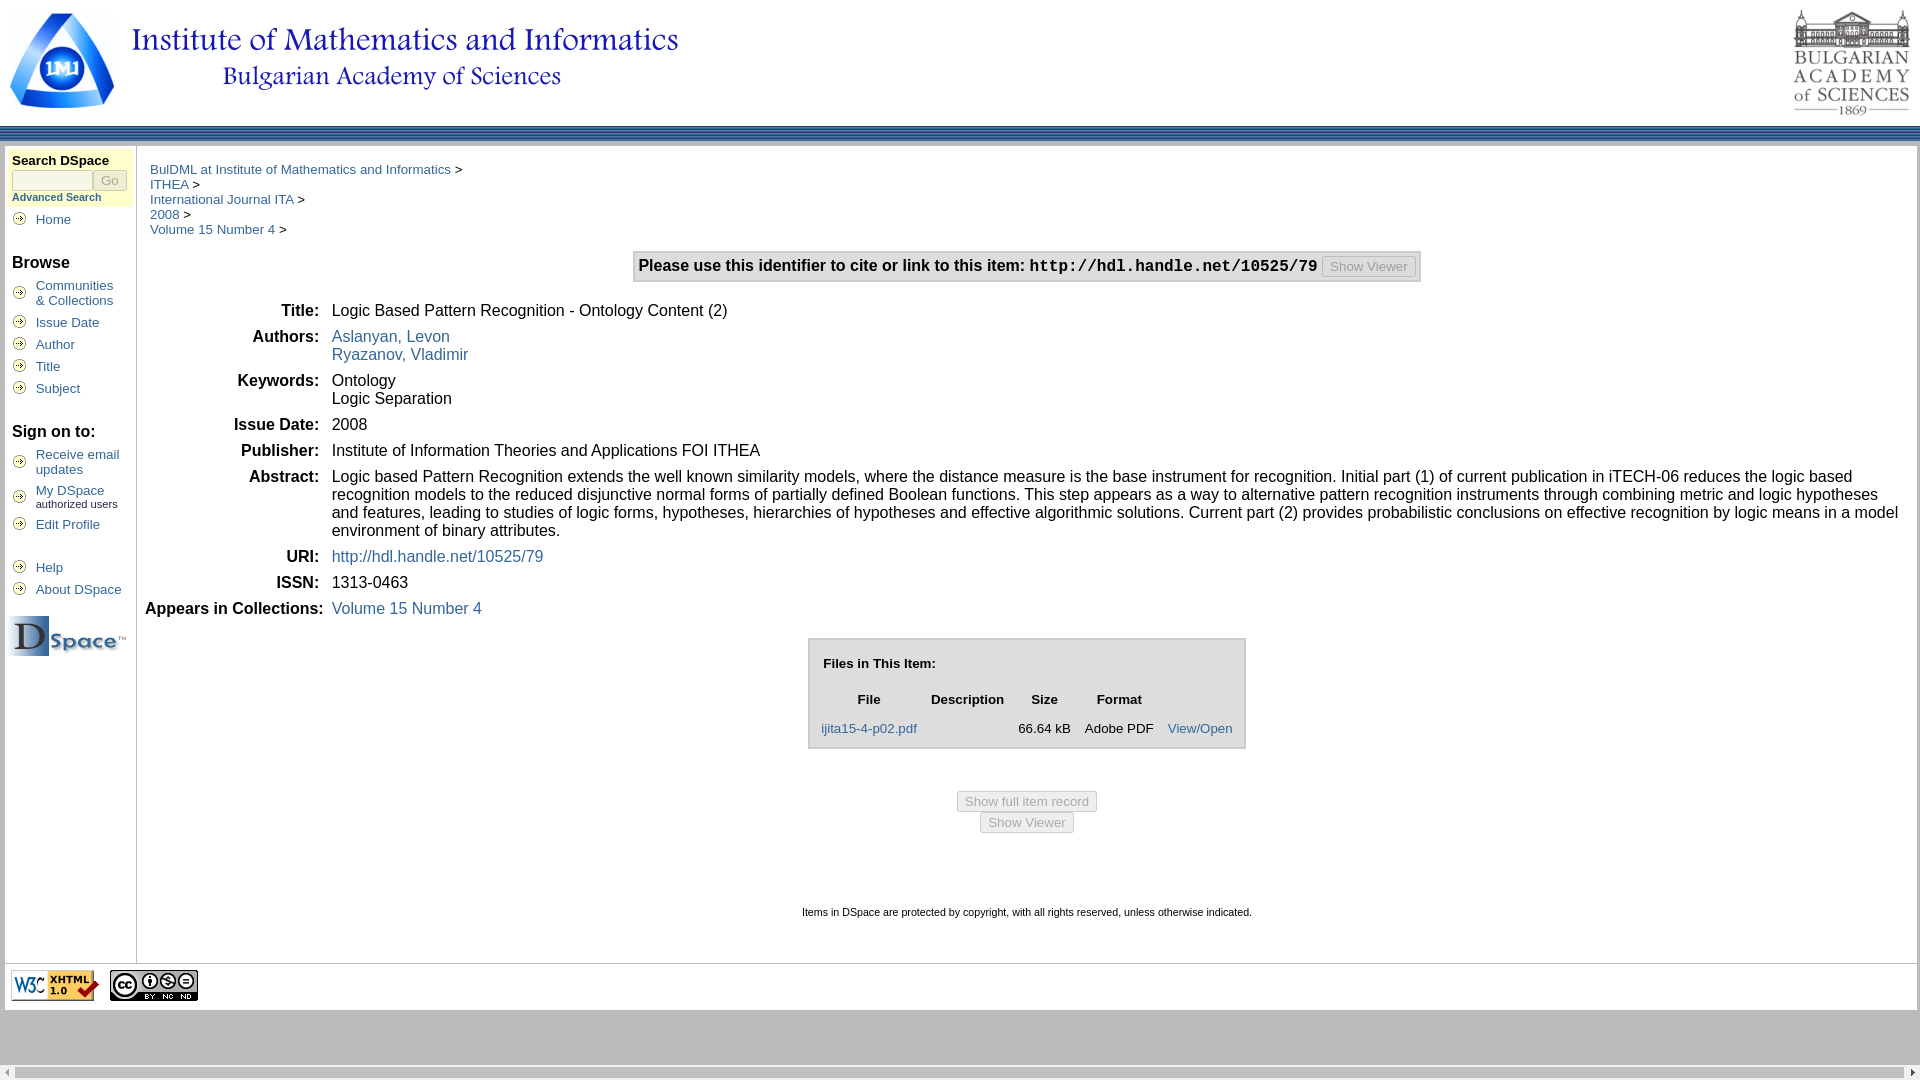 Image resolution: width=1920 pixels, height=1080 pixels. Describe the element at coordinates (1026, 801) in the screenshot. I see `Ryazanov, Vladimir` at that location.